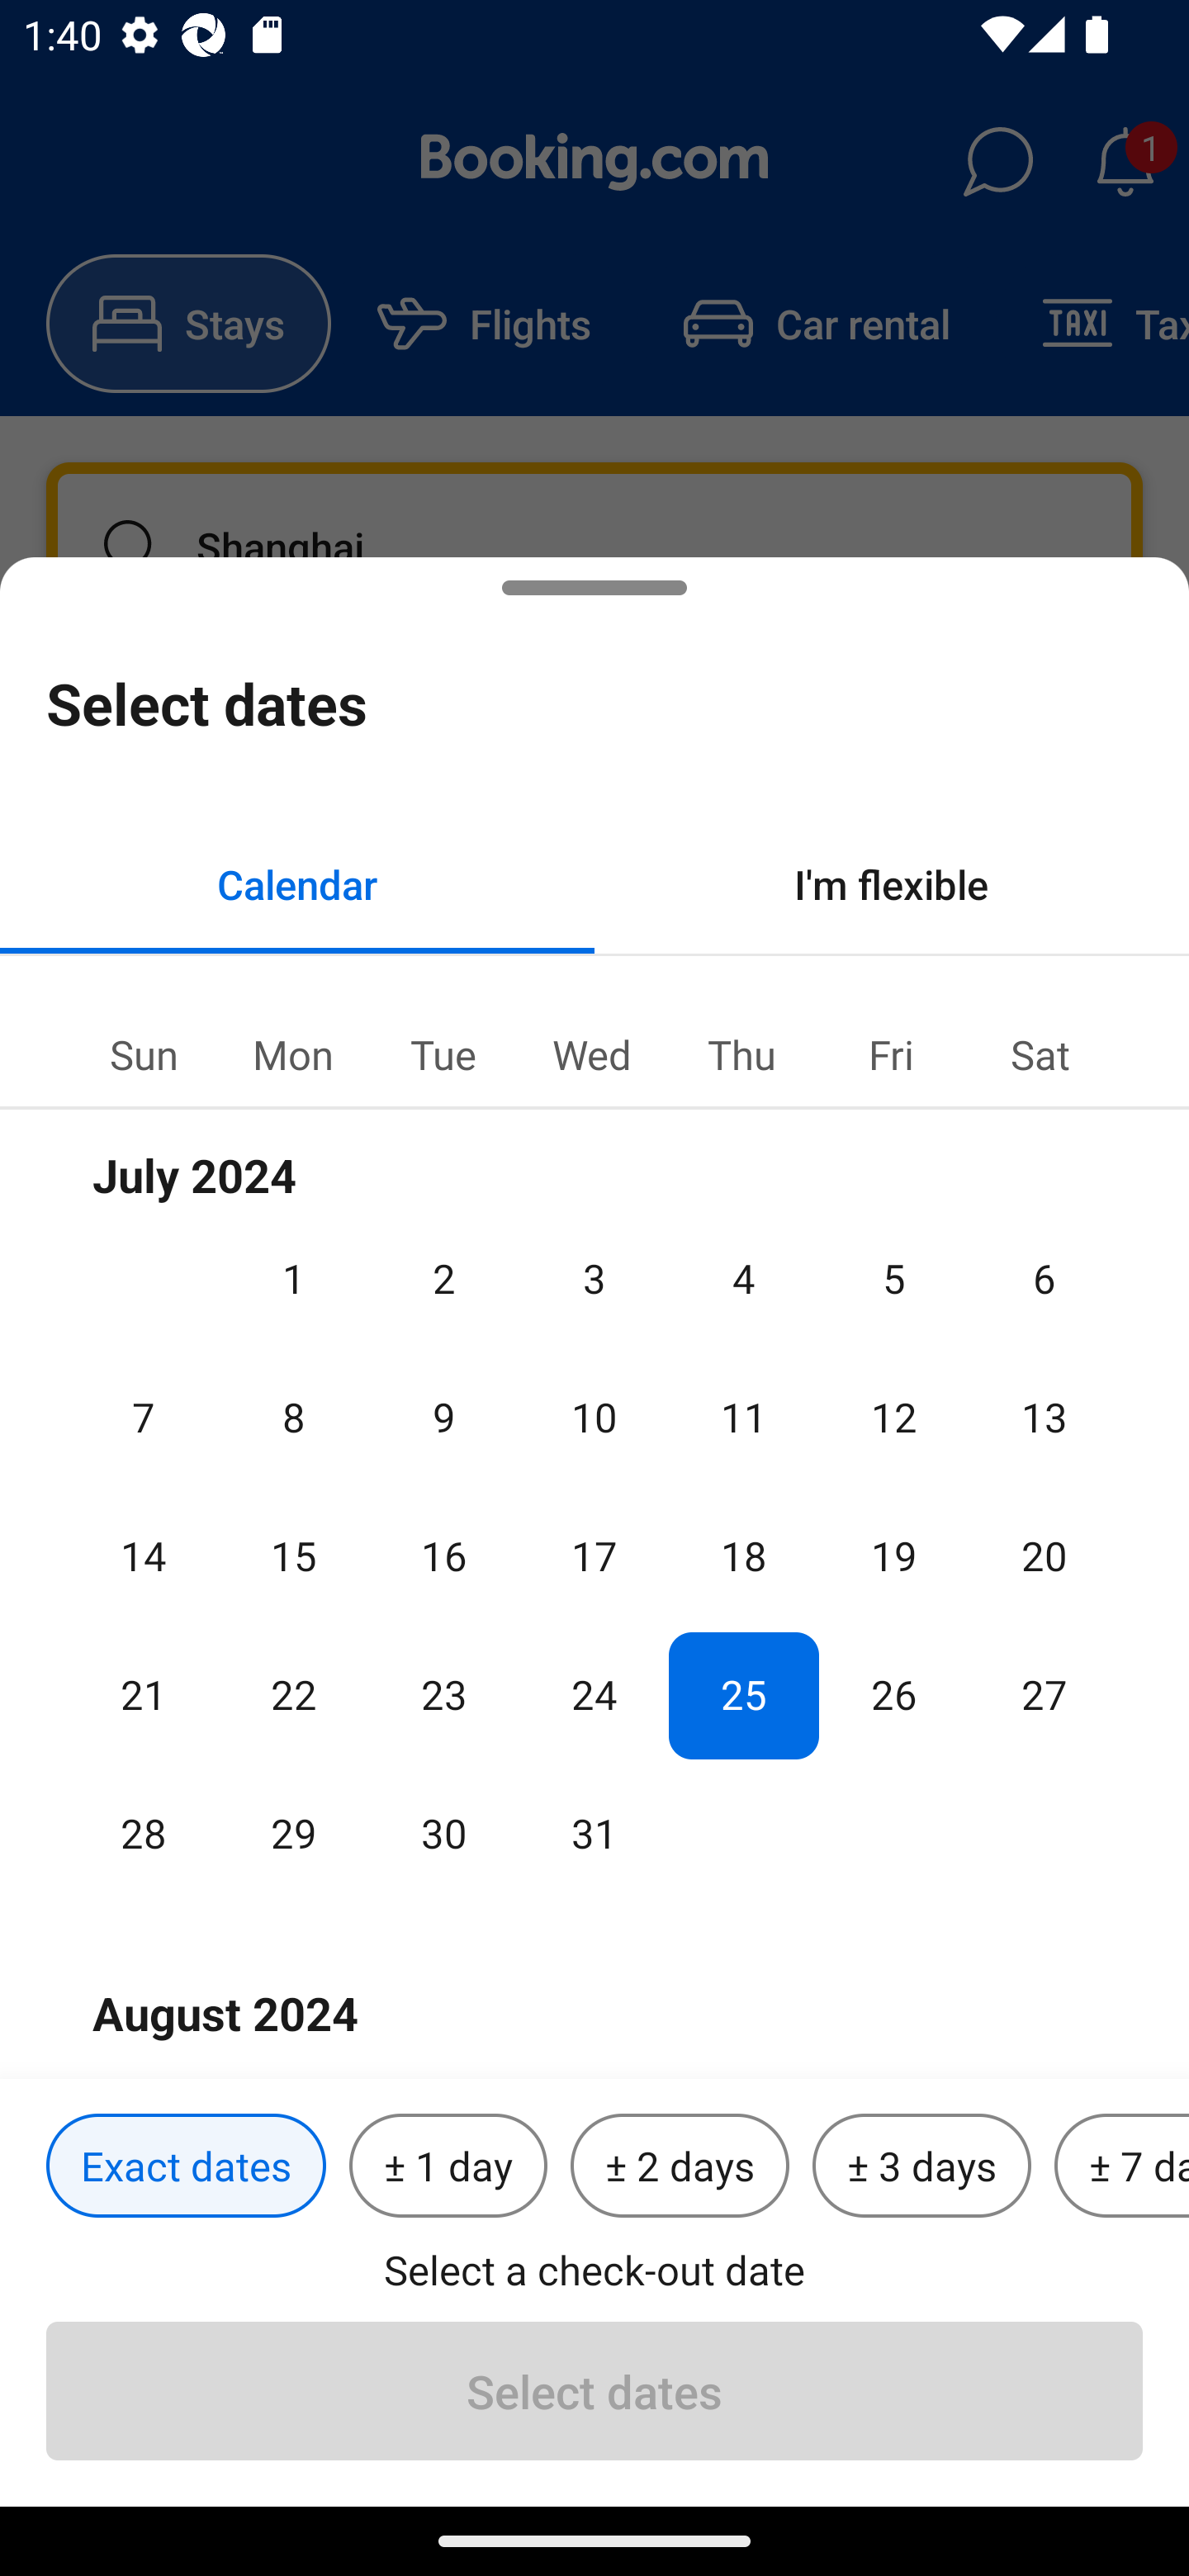 The width and height of the screenshot is (1189, 2576). What do you see at coordinates (892, 883) in the screenshot?
I see `I'm flexible` at bounding box center [892, 883].